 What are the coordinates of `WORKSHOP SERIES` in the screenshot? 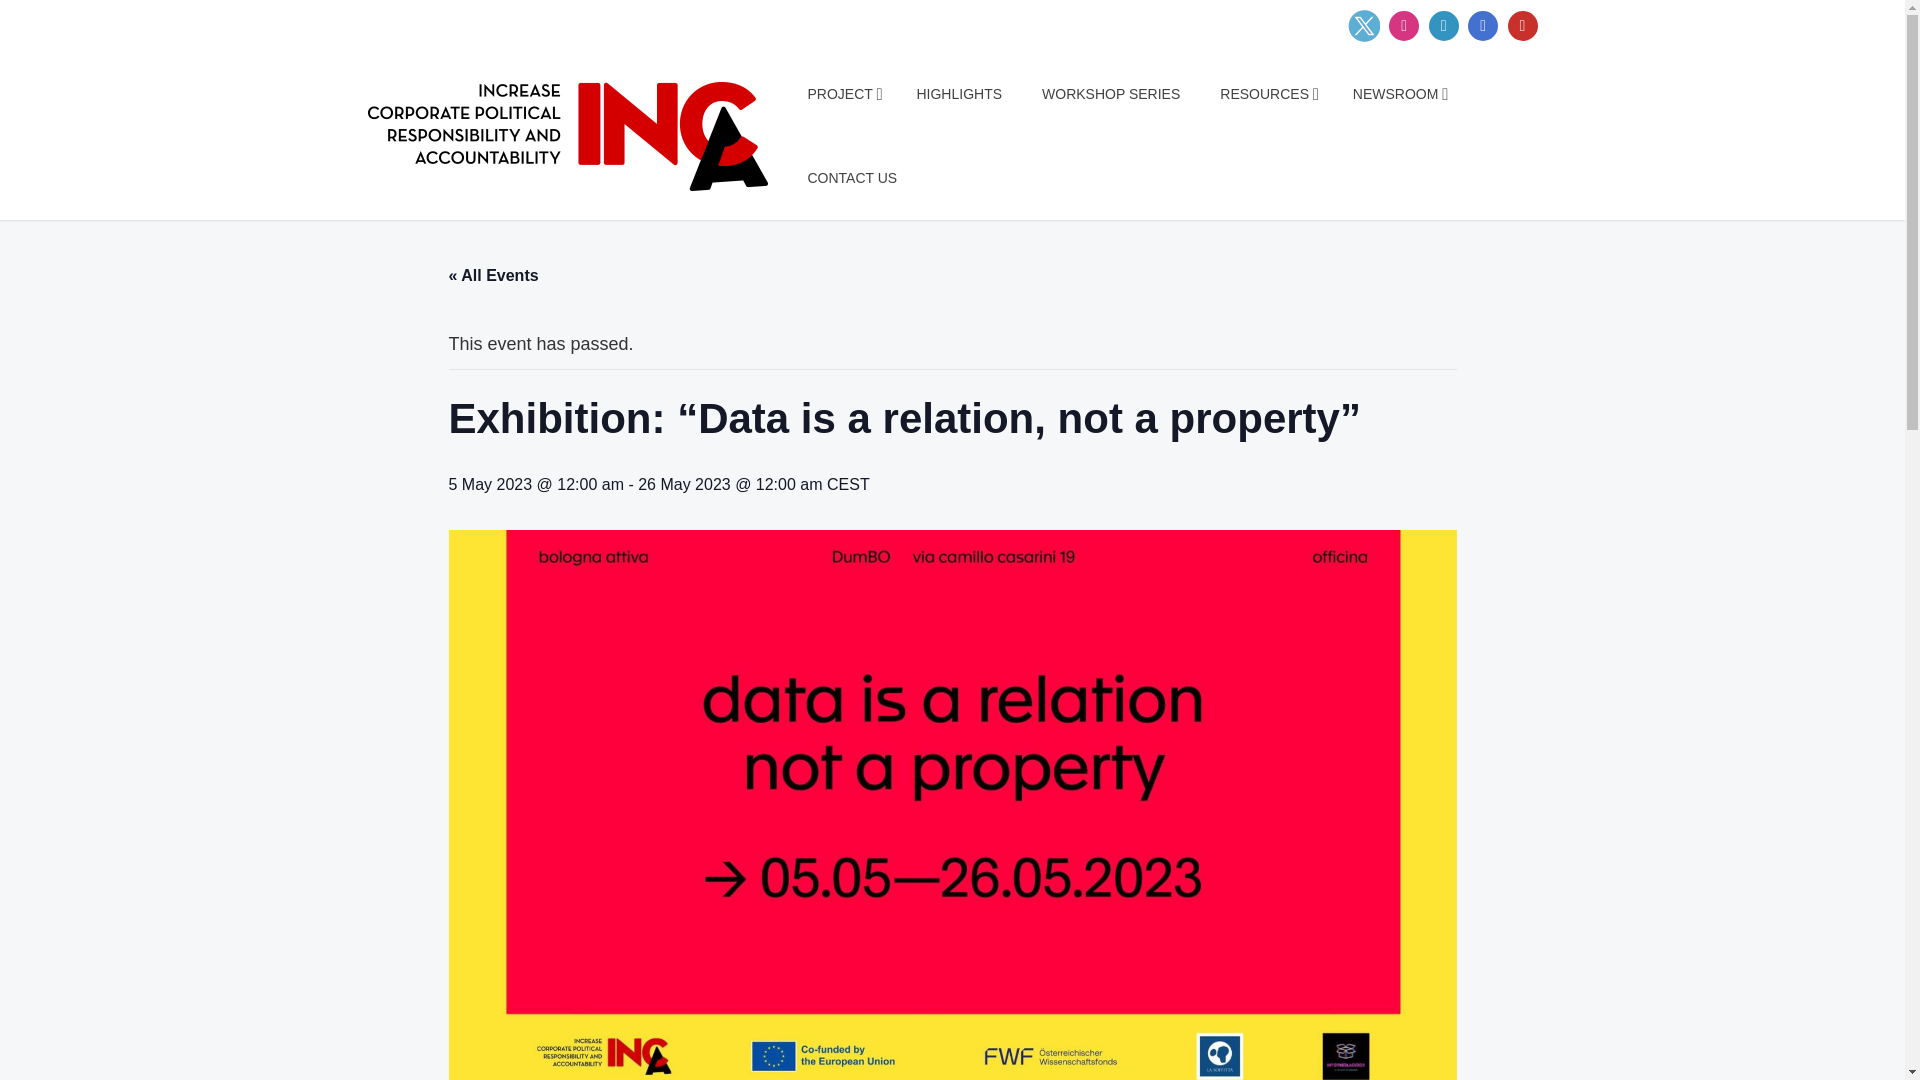 It's located at (1111, 94).